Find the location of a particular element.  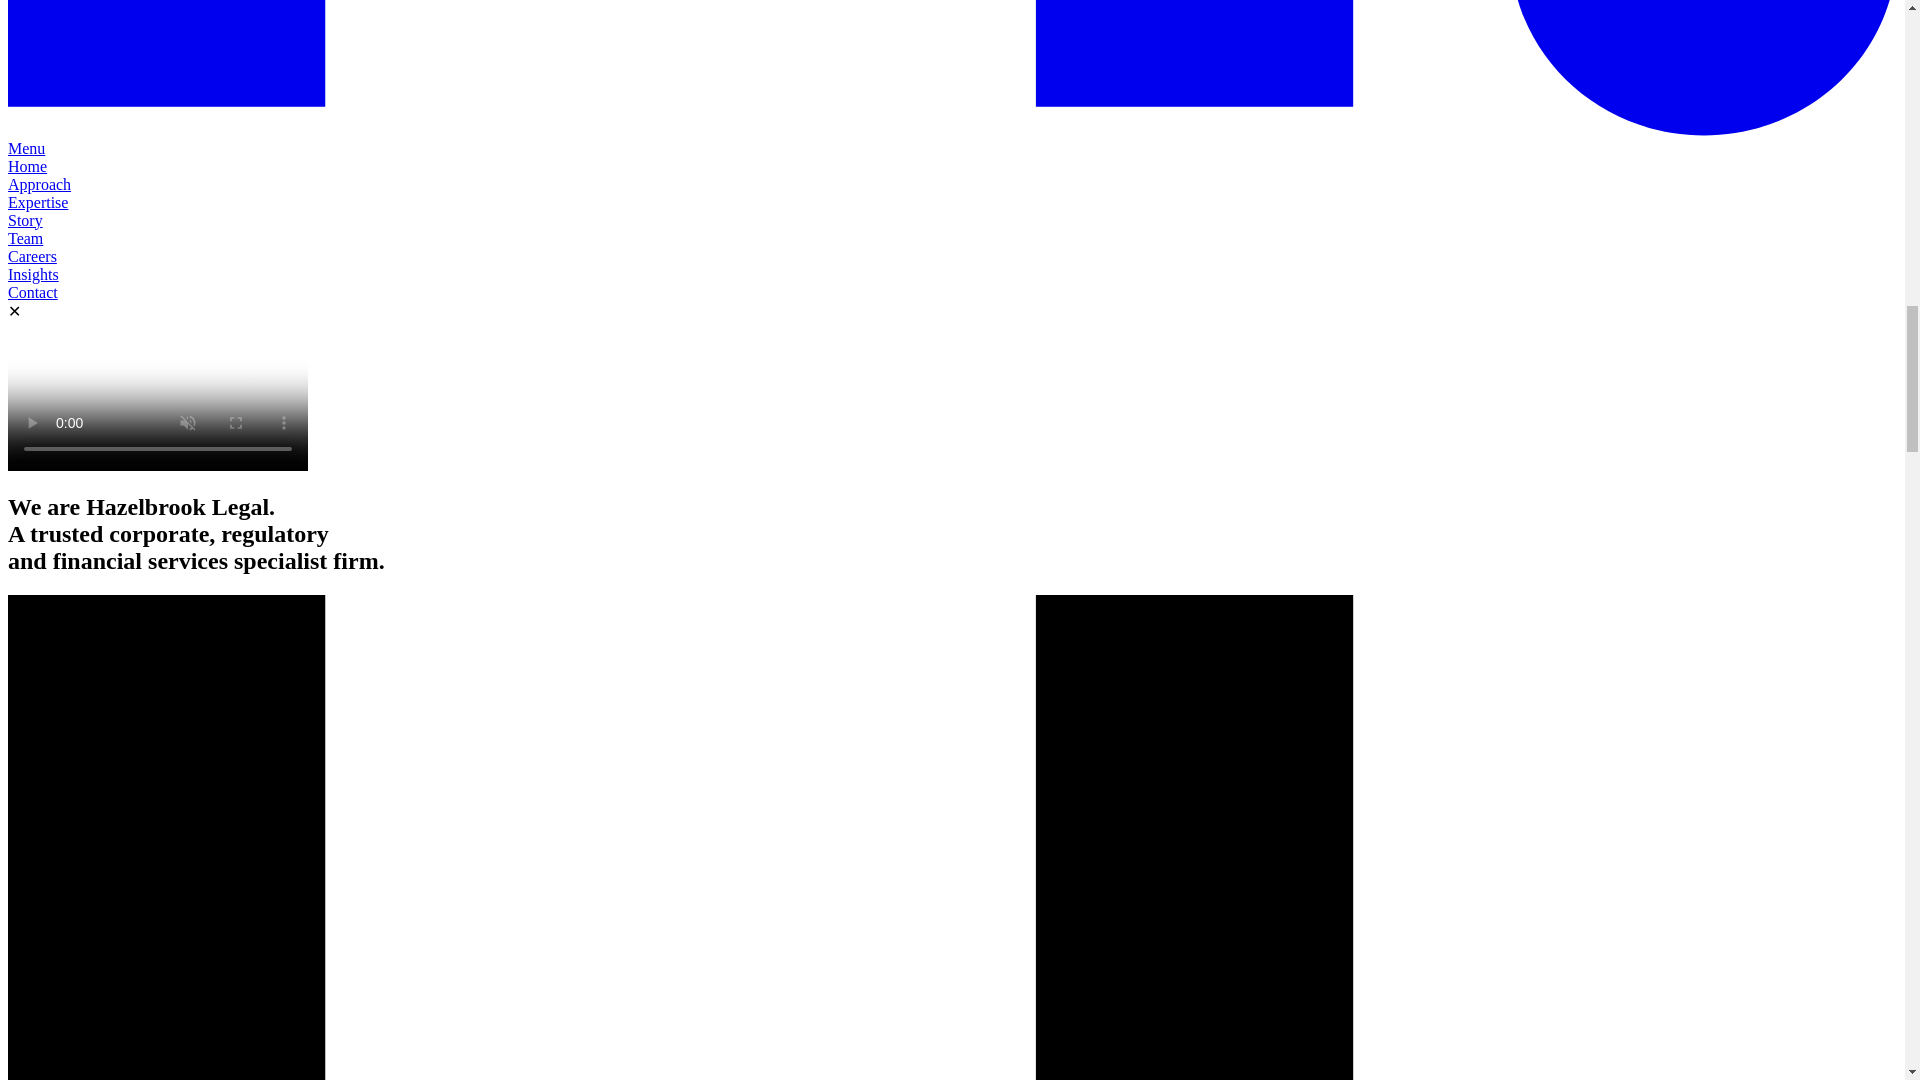

Approach is located at coordinates (39, 184).